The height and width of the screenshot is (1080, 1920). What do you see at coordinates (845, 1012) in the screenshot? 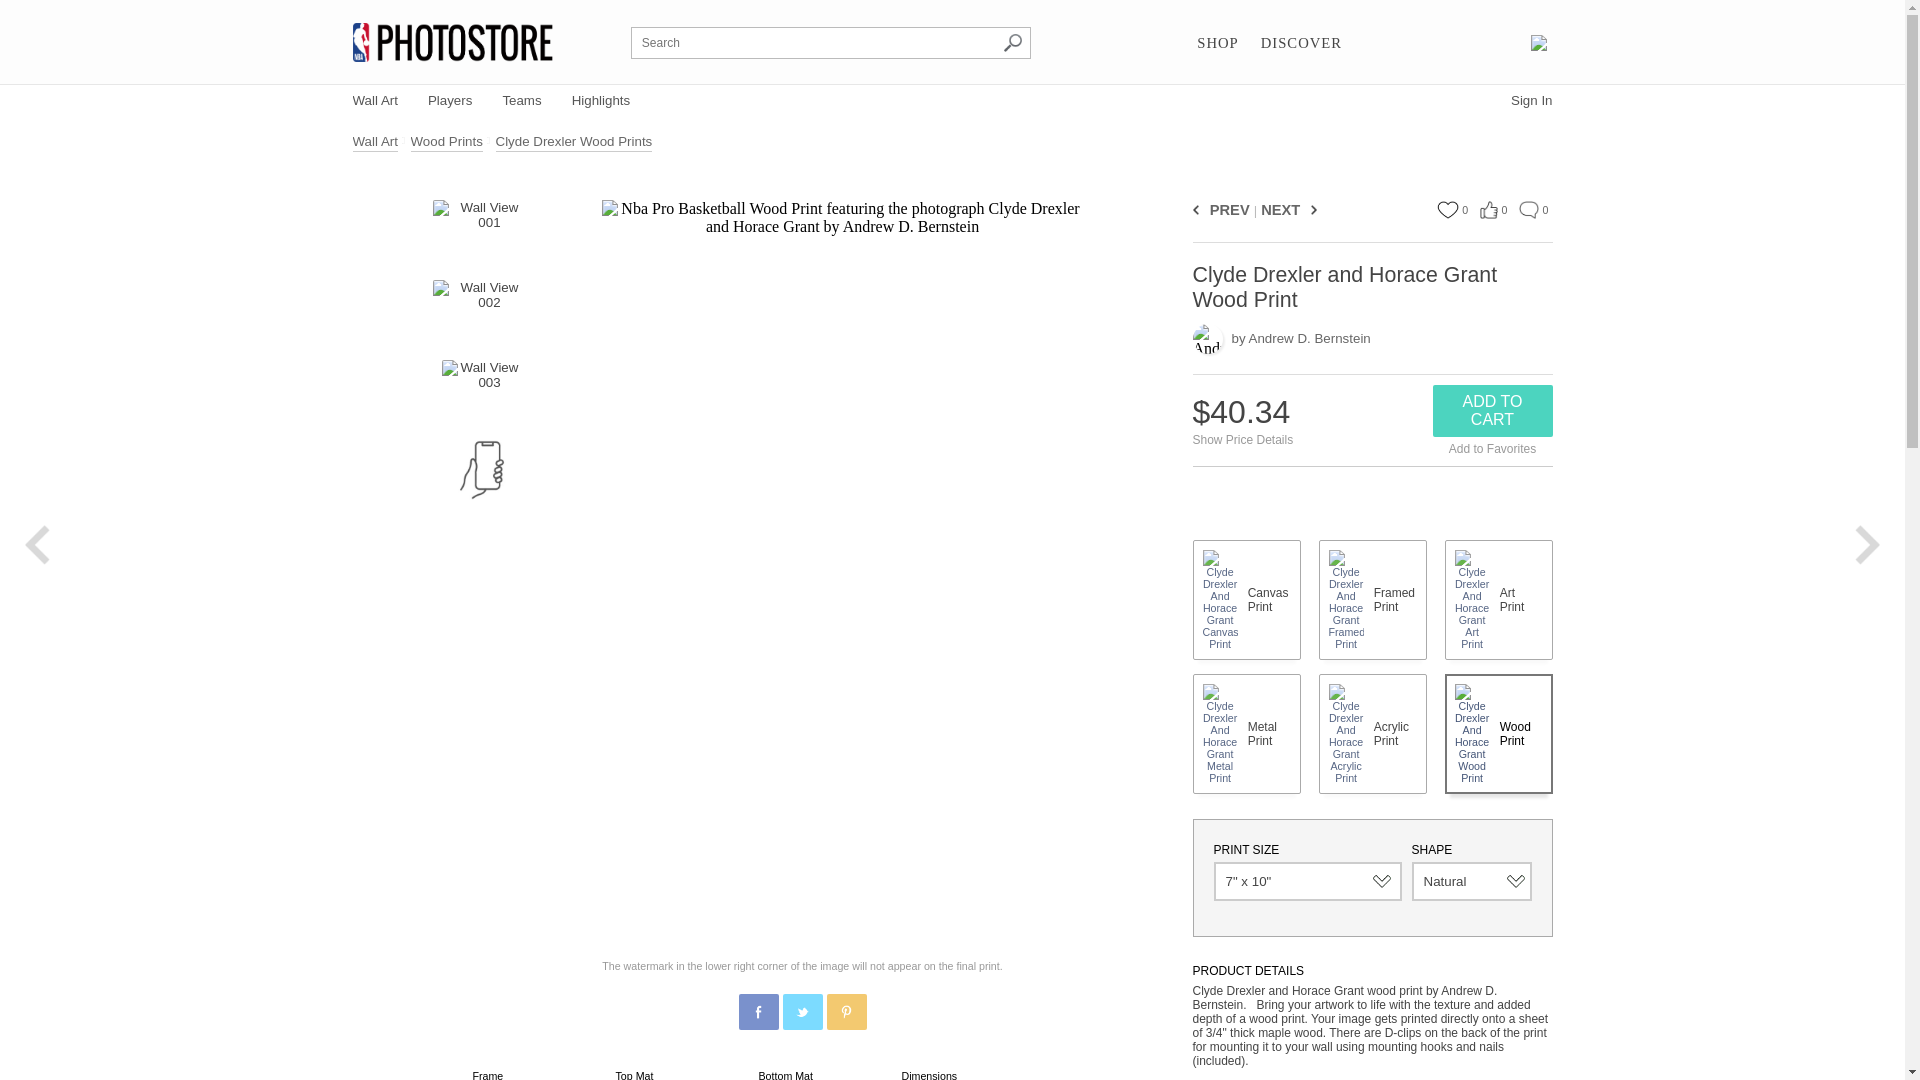
I see `Share Product on Pinterest` at bounding box center [845, 1012].